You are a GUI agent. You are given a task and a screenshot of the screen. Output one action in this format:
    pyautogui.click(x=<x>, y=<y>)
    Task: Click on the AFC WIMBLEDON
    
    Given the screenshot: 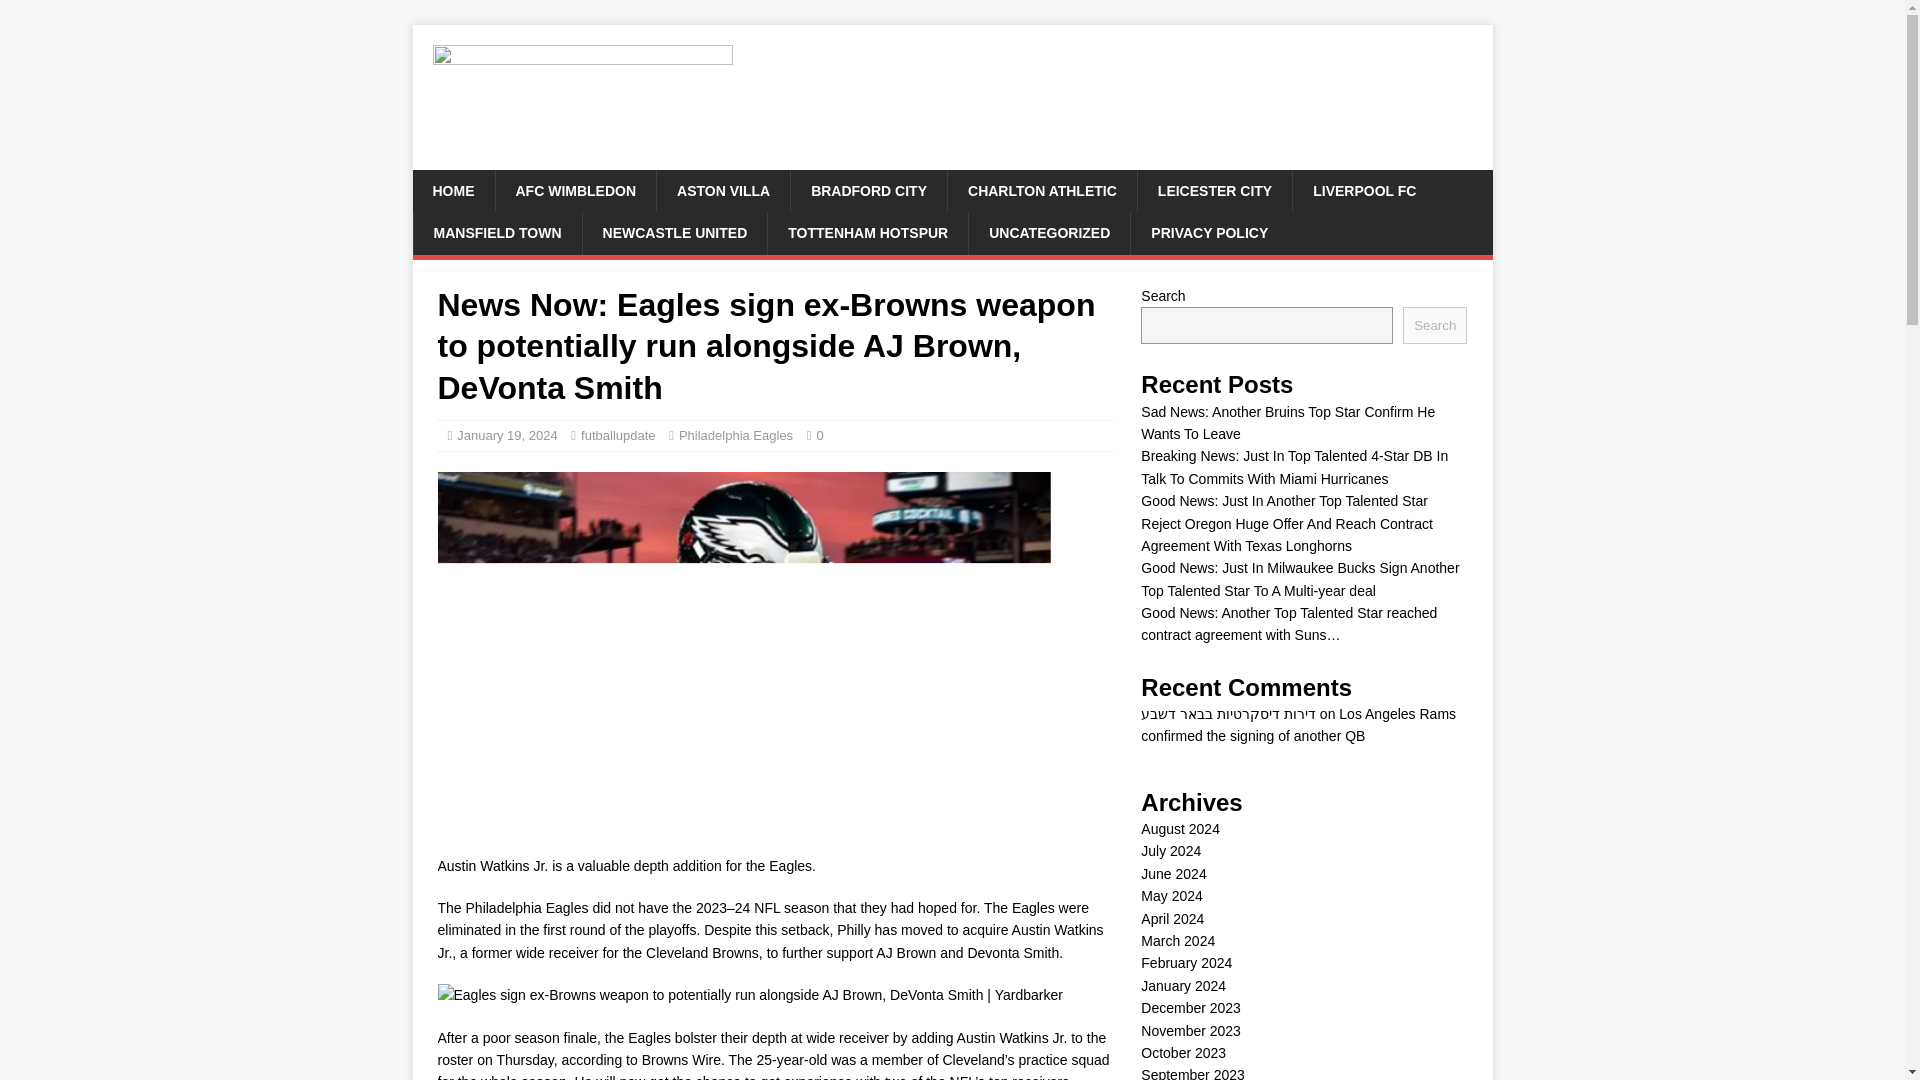 What is the action you would take?
    pyautogui.click(x=574, y=190)
    